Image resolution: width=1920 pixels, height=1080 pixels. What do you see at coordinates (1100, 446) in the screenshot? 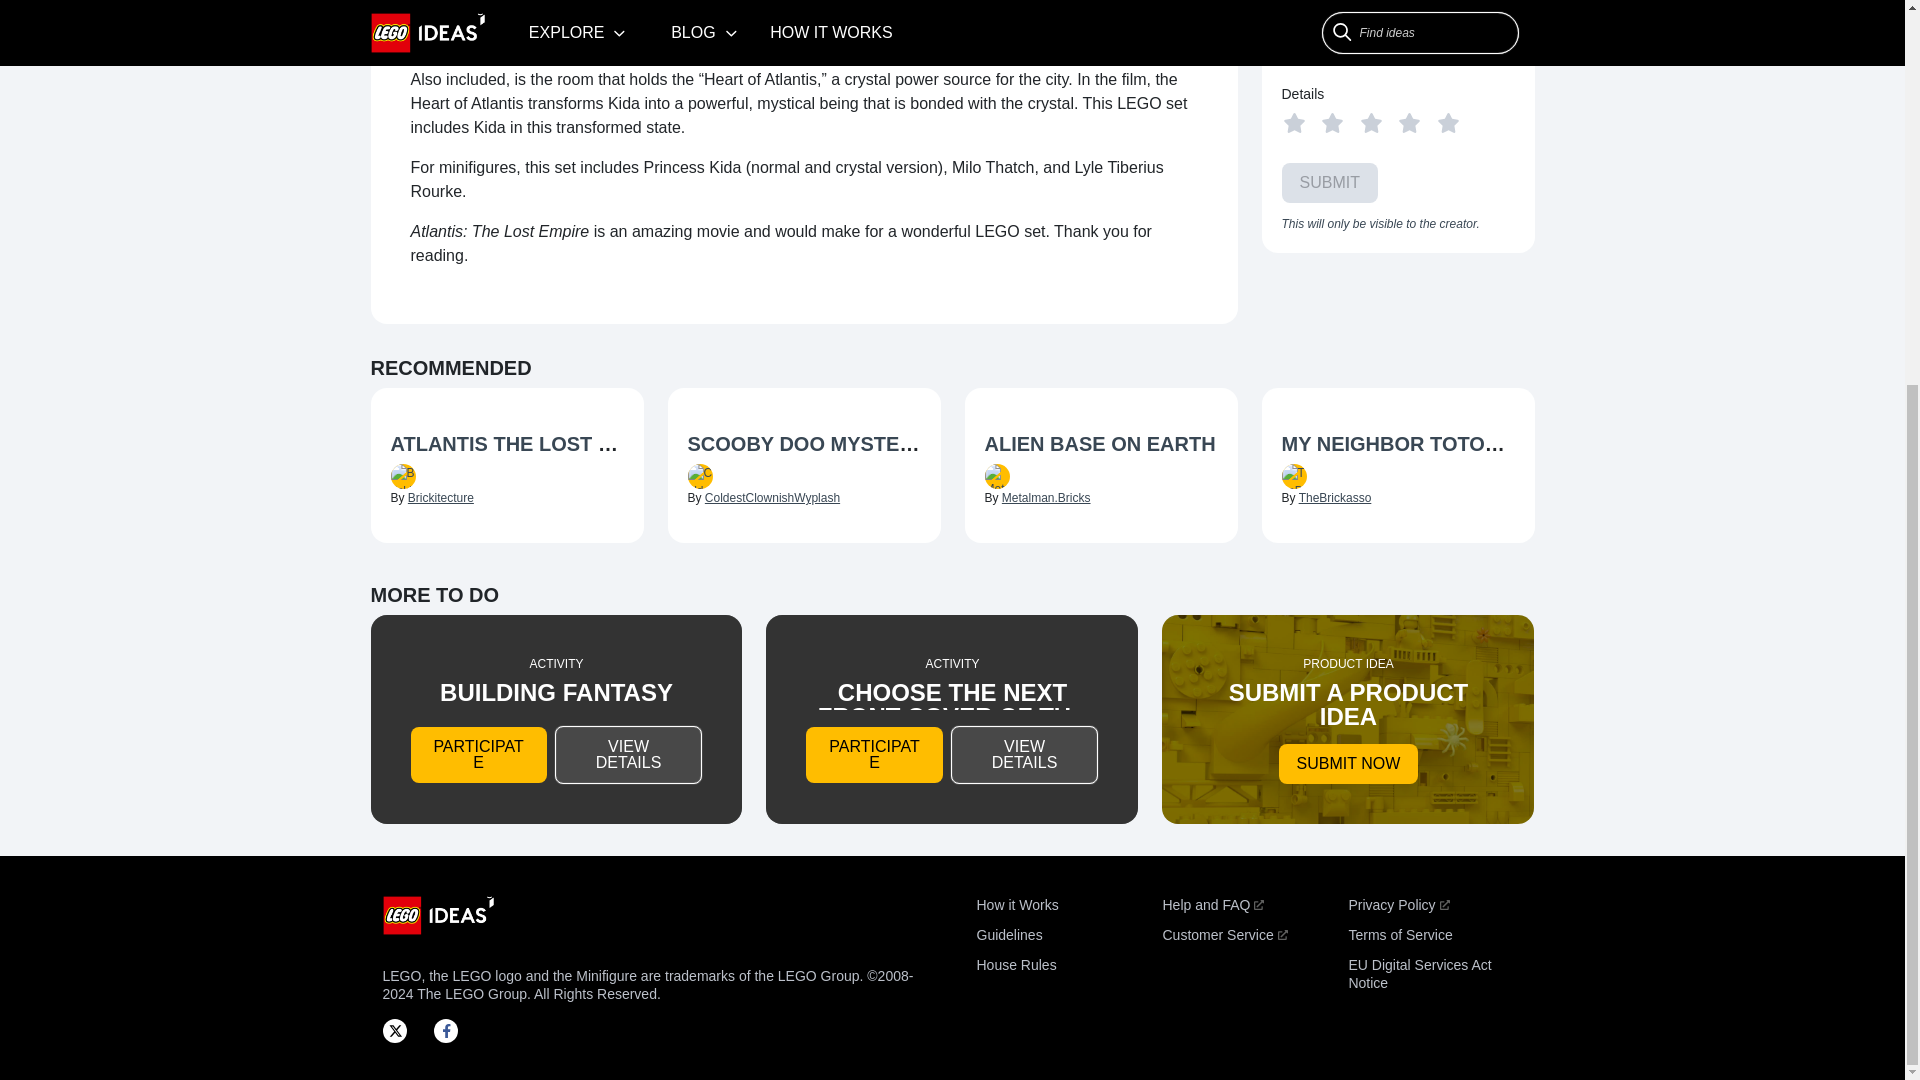
I see `Alien Base on Earth` at bounding box center [1100, 446].